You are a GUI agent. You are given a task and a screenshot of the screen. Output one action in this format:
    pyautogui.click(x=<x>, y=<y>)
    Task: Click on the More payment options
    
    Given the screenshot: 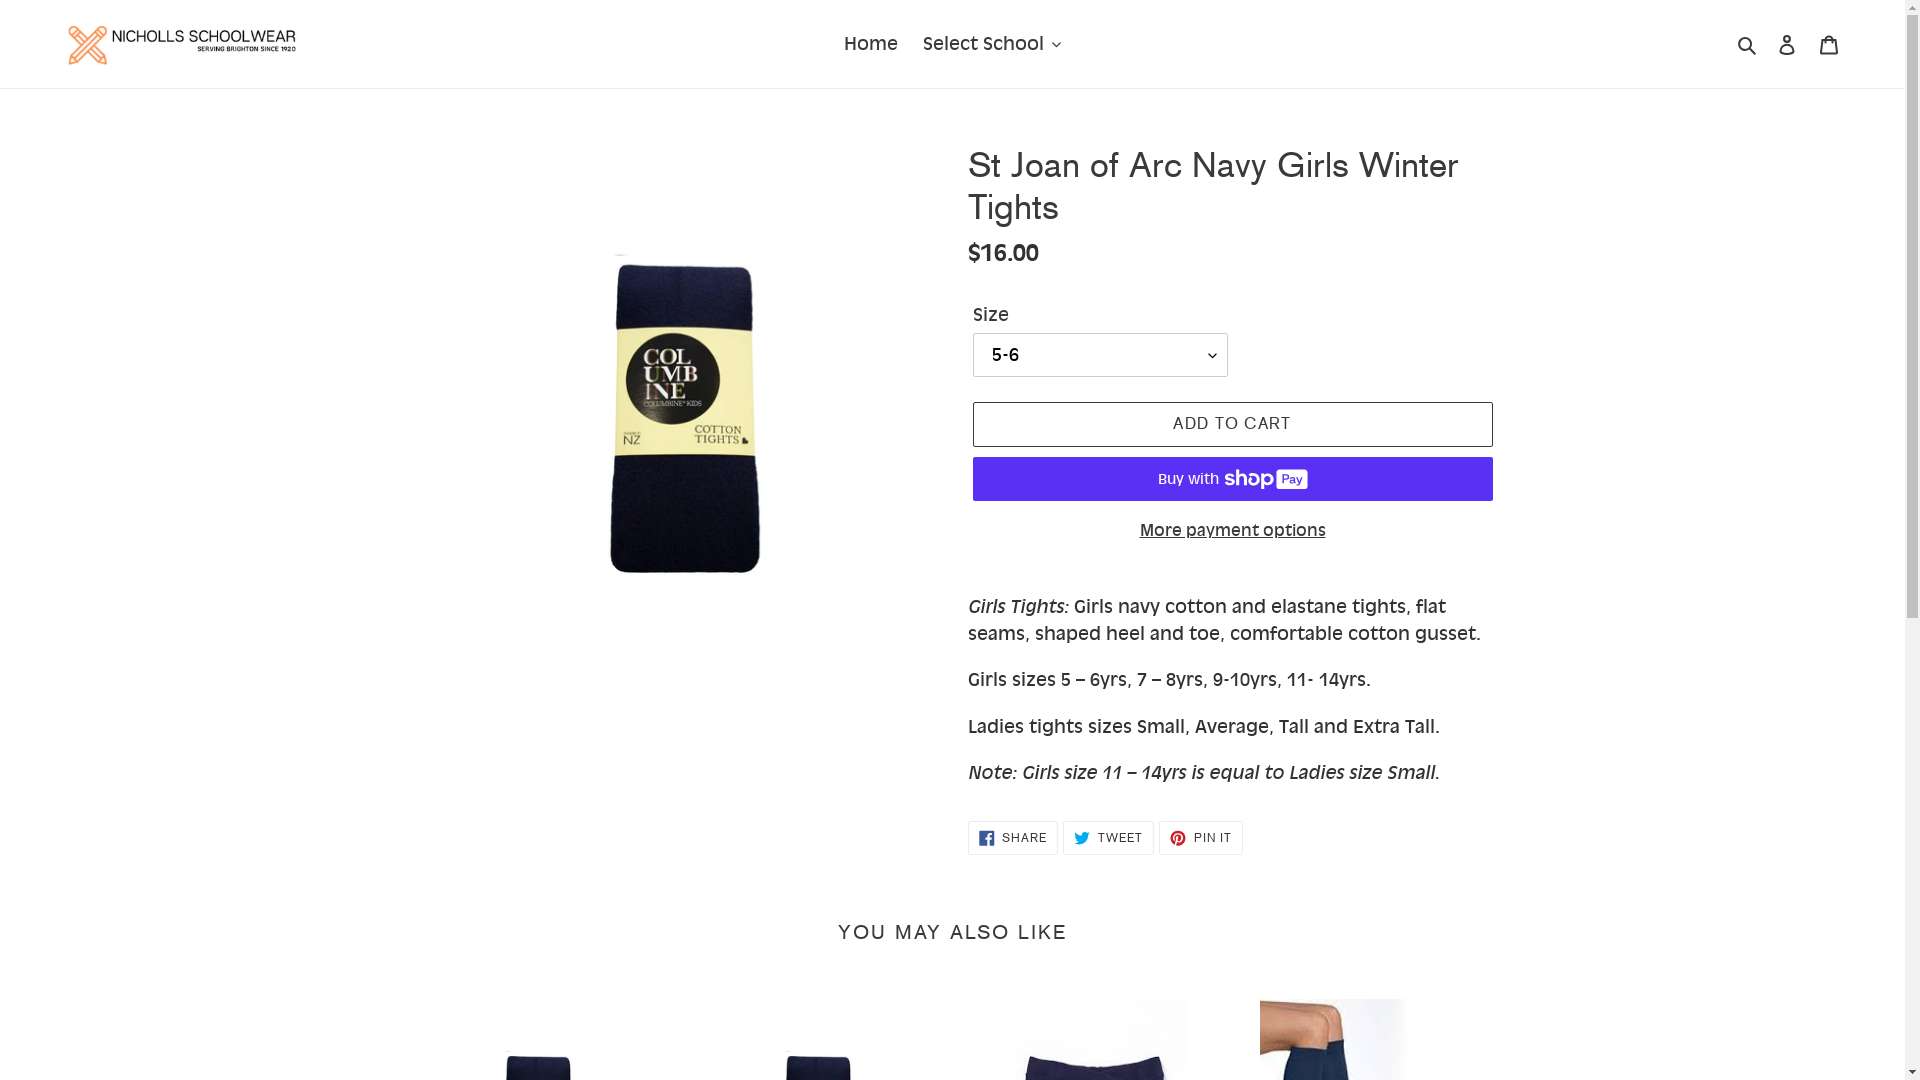 What is the action you would take?
    pyautogui.click(x=1232, y=530)
    